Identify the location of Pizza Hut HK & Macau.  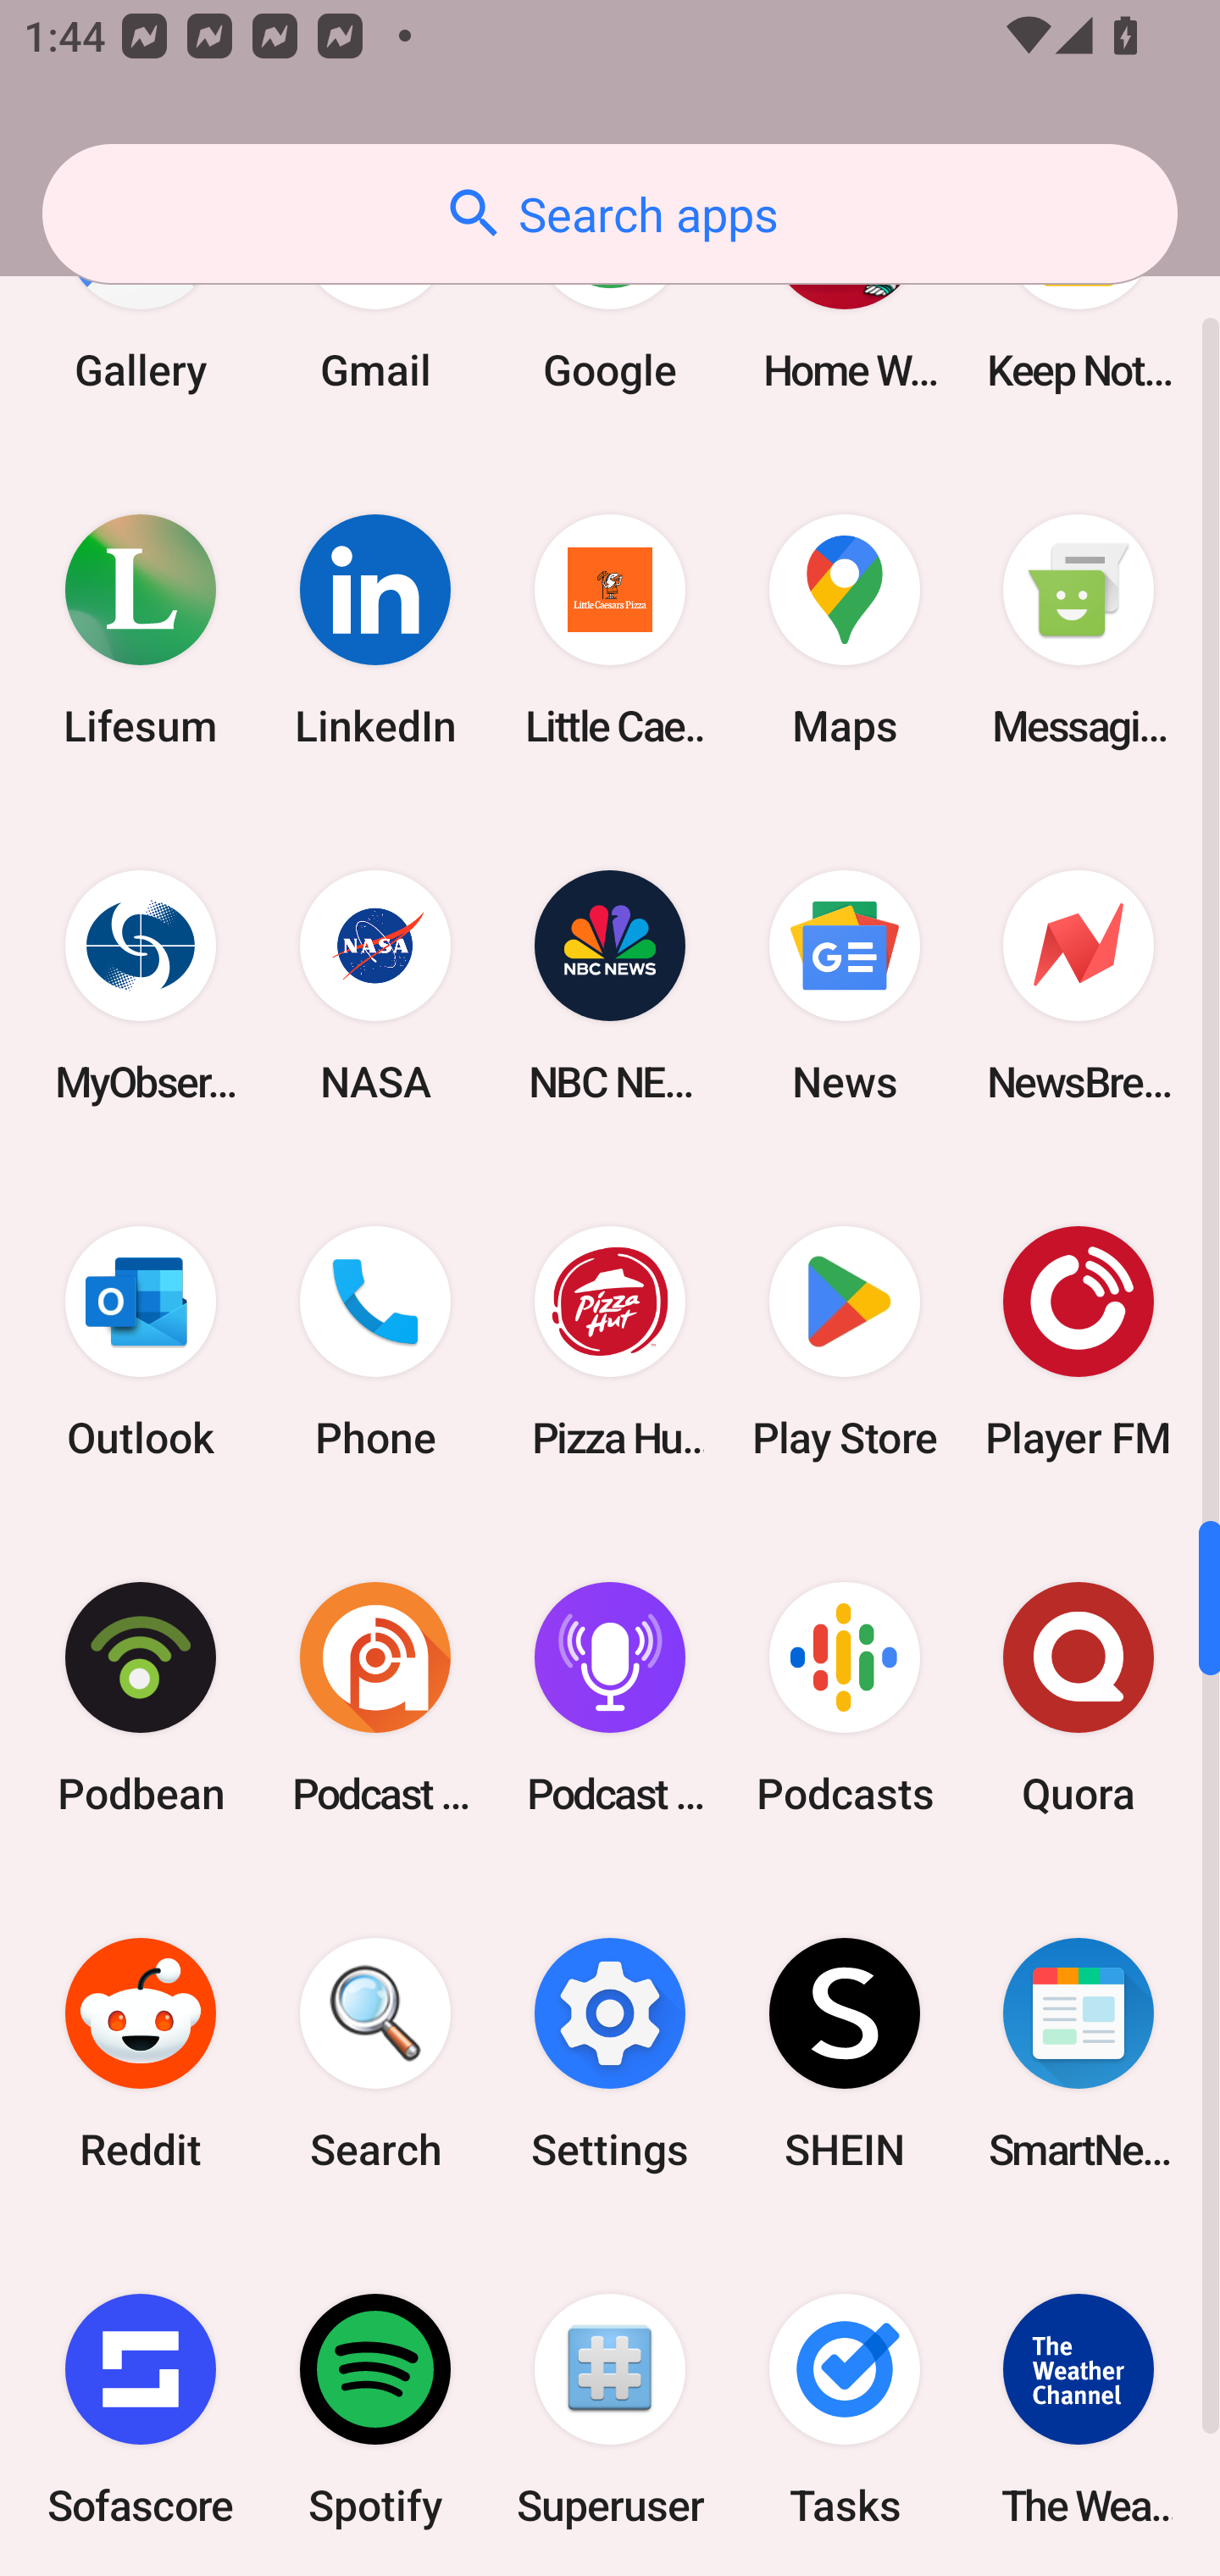
(610, 1342).